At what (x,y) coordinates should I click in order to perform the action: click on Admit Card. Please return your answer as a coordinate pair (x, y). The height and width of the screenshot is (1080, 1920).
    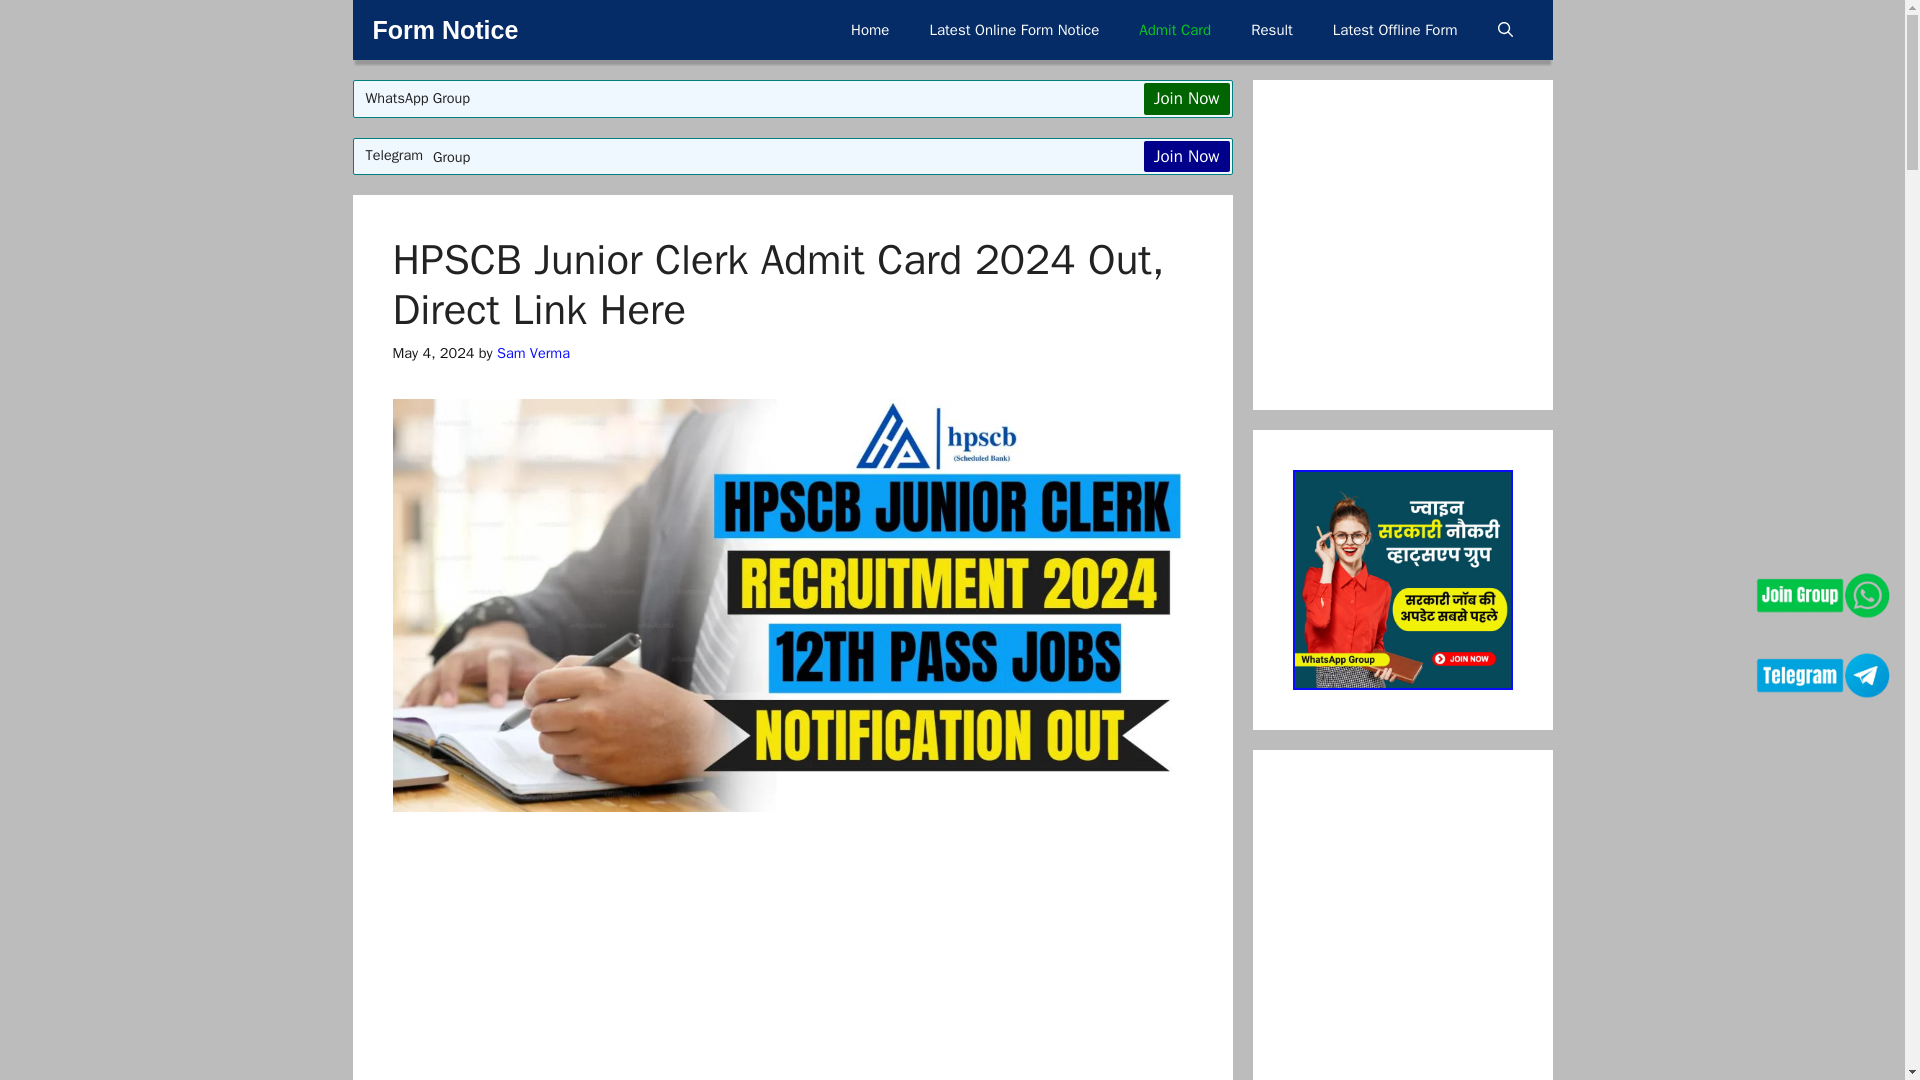
    Looking at the image, I should click on (1174, 30).